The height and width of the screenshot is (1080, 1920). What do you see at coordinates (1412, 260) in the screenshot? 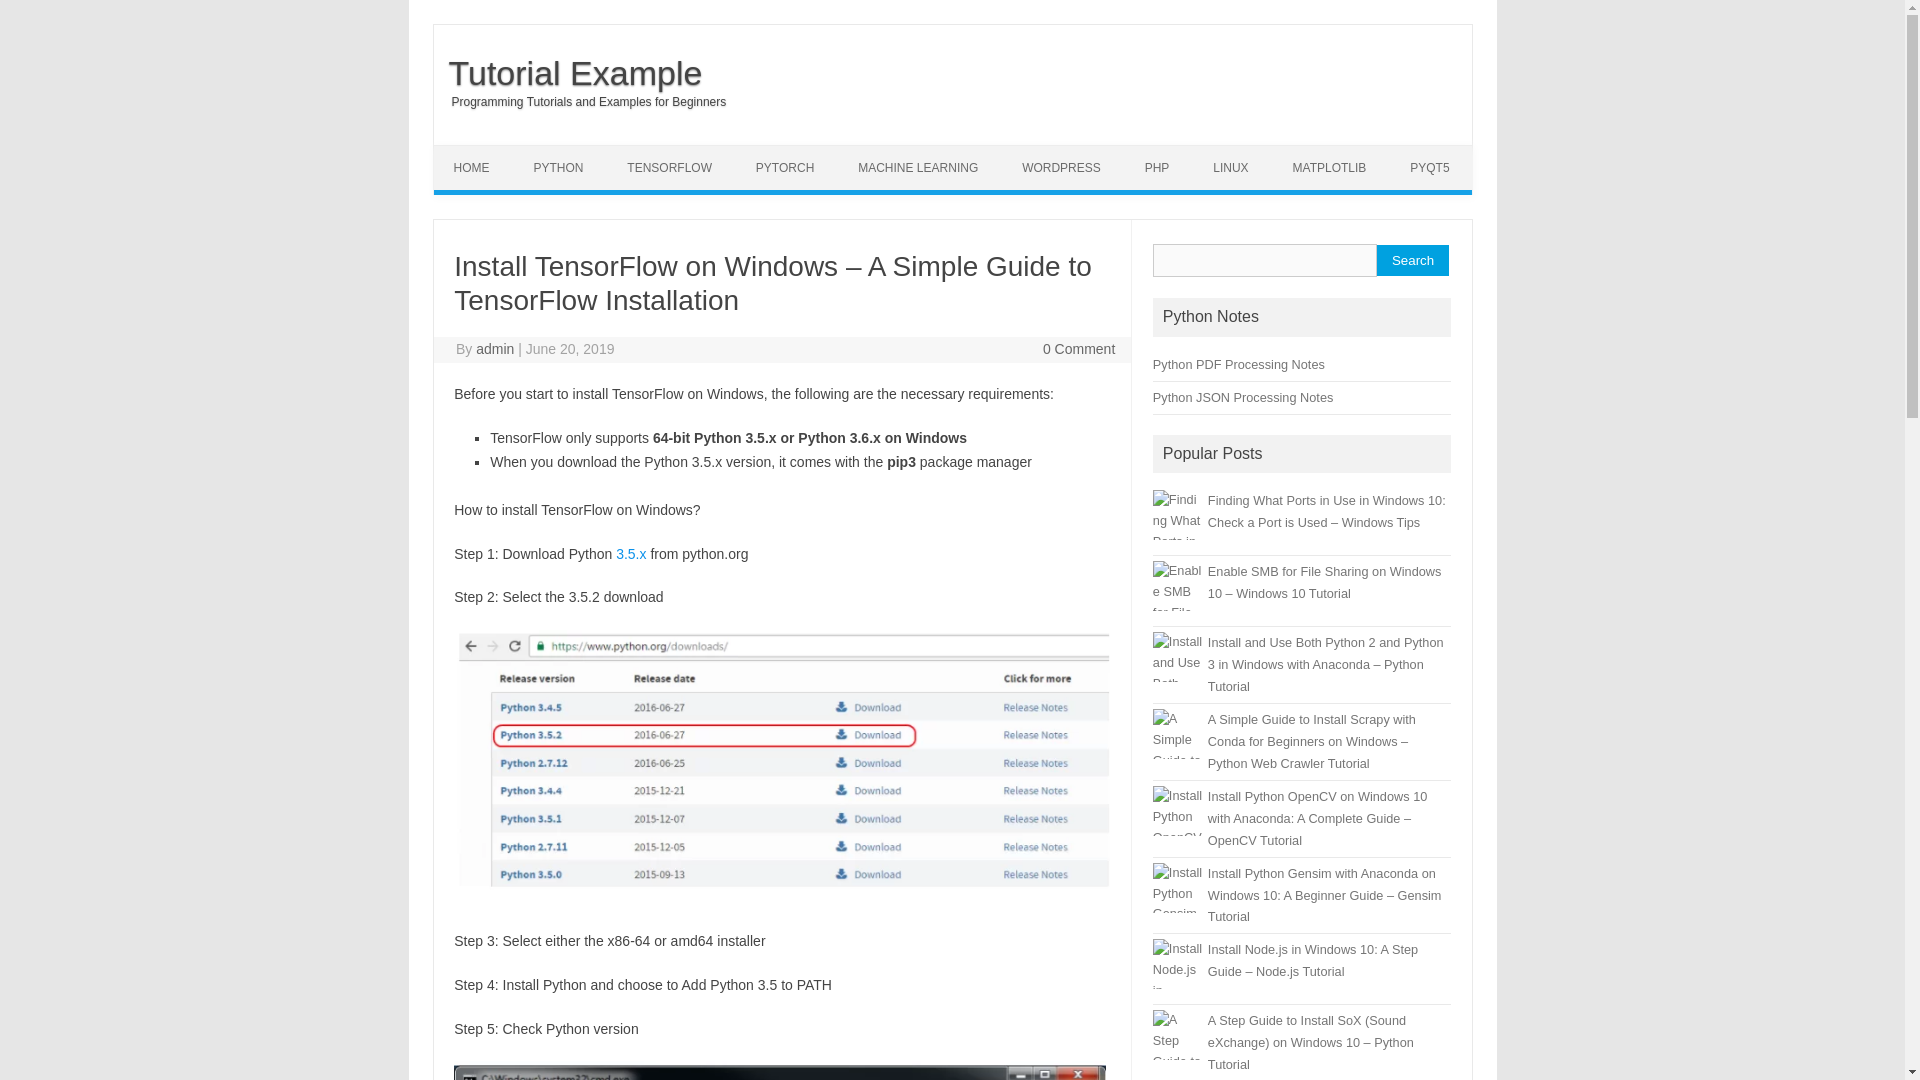
I see `Search` at bounding box center [1412, 260].